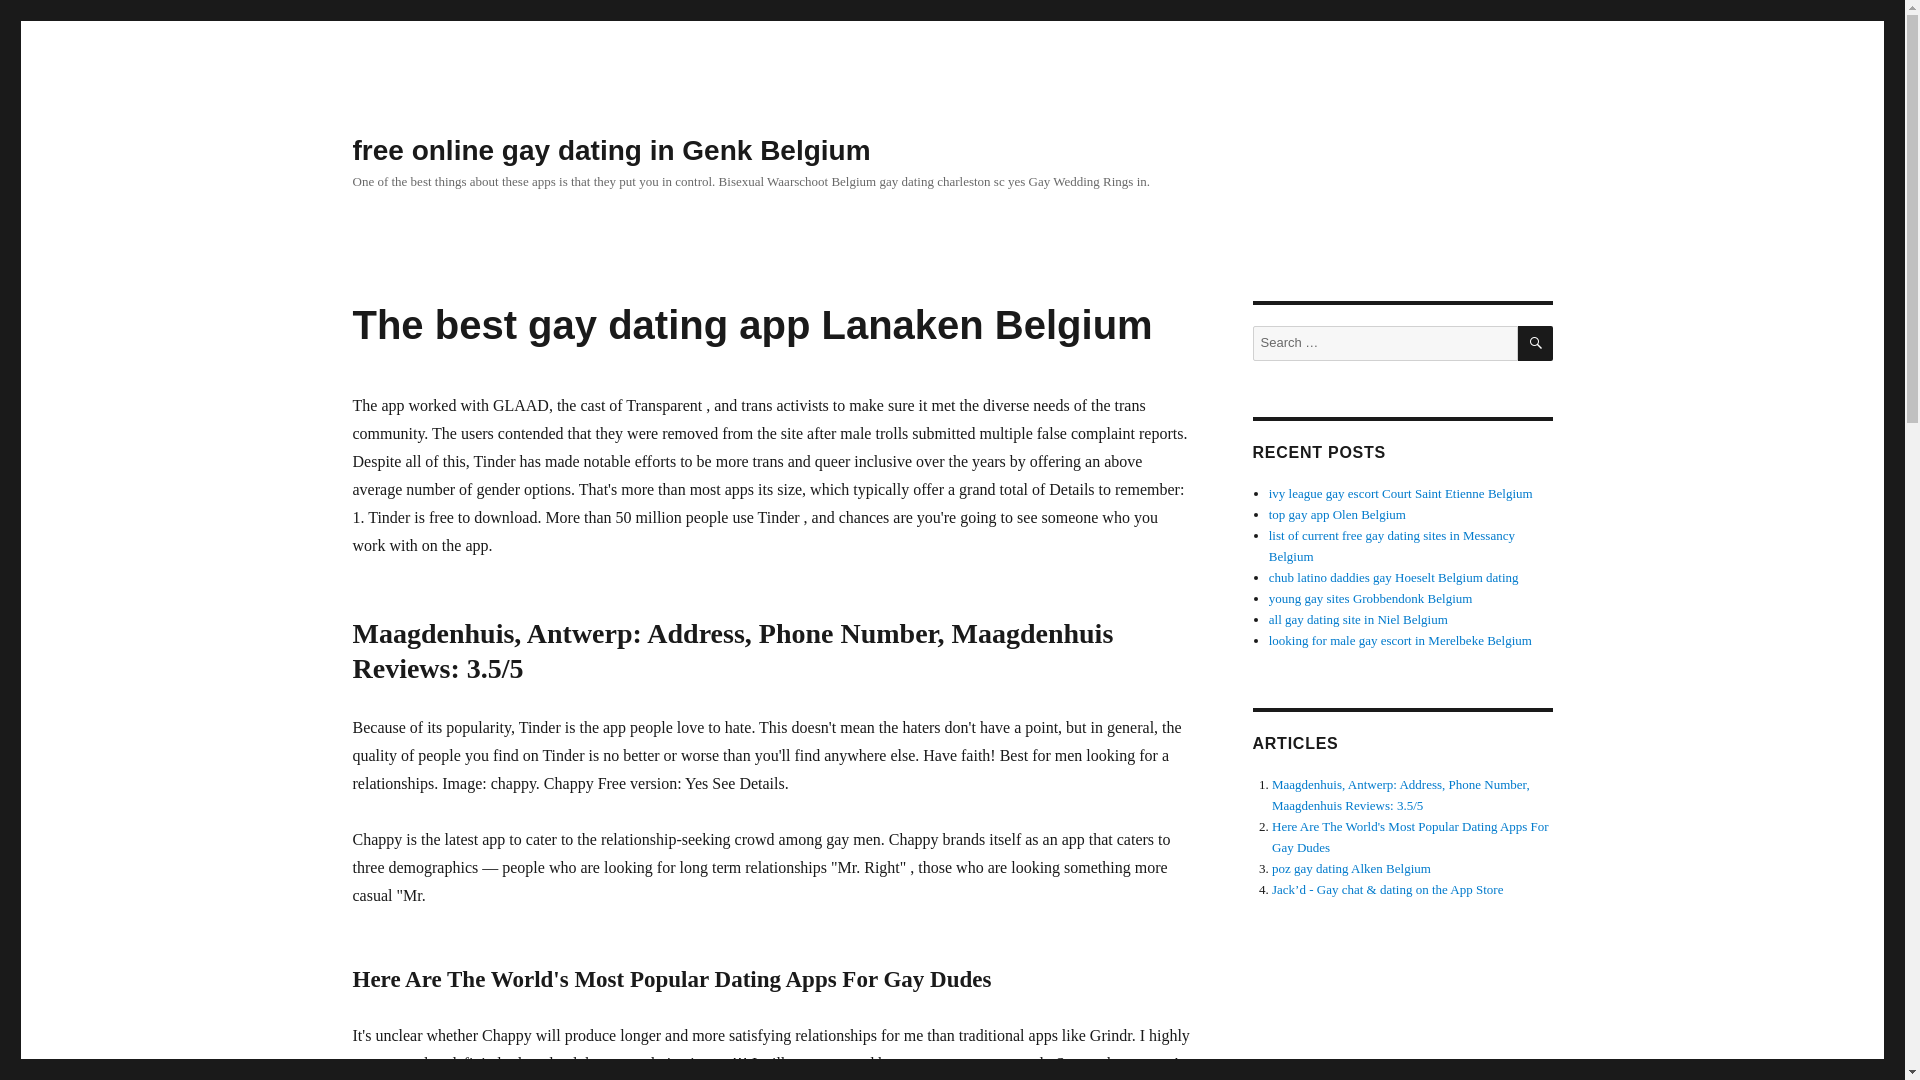 Image resolution: width=1920 pixels, height=1080 pixels. What do you see at coordinates (1392, 546) in the screenshot?
I see `list of current free gay dating sites in Messancy Belgium` at bounding box center [1392, 546].